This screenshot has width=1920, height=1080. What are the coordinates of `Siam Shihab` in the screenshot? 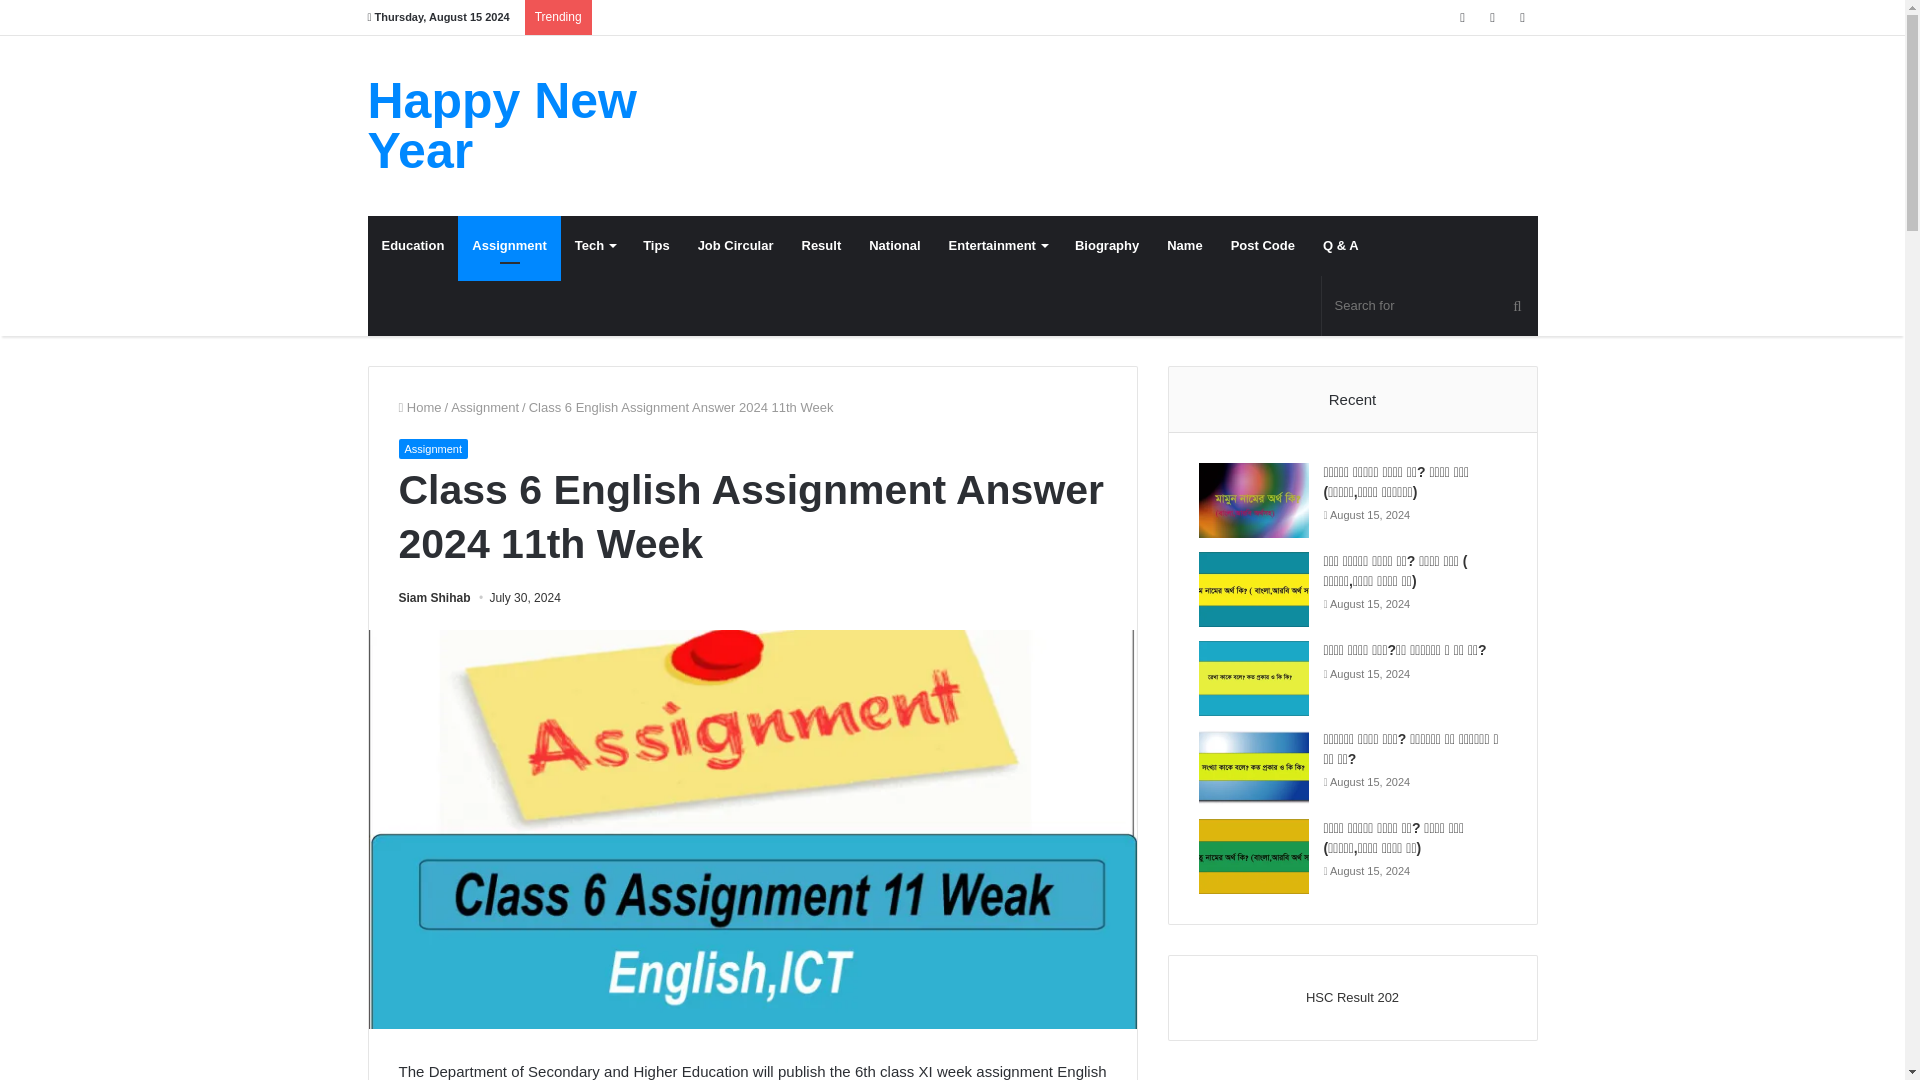 It's located at (434, 597).